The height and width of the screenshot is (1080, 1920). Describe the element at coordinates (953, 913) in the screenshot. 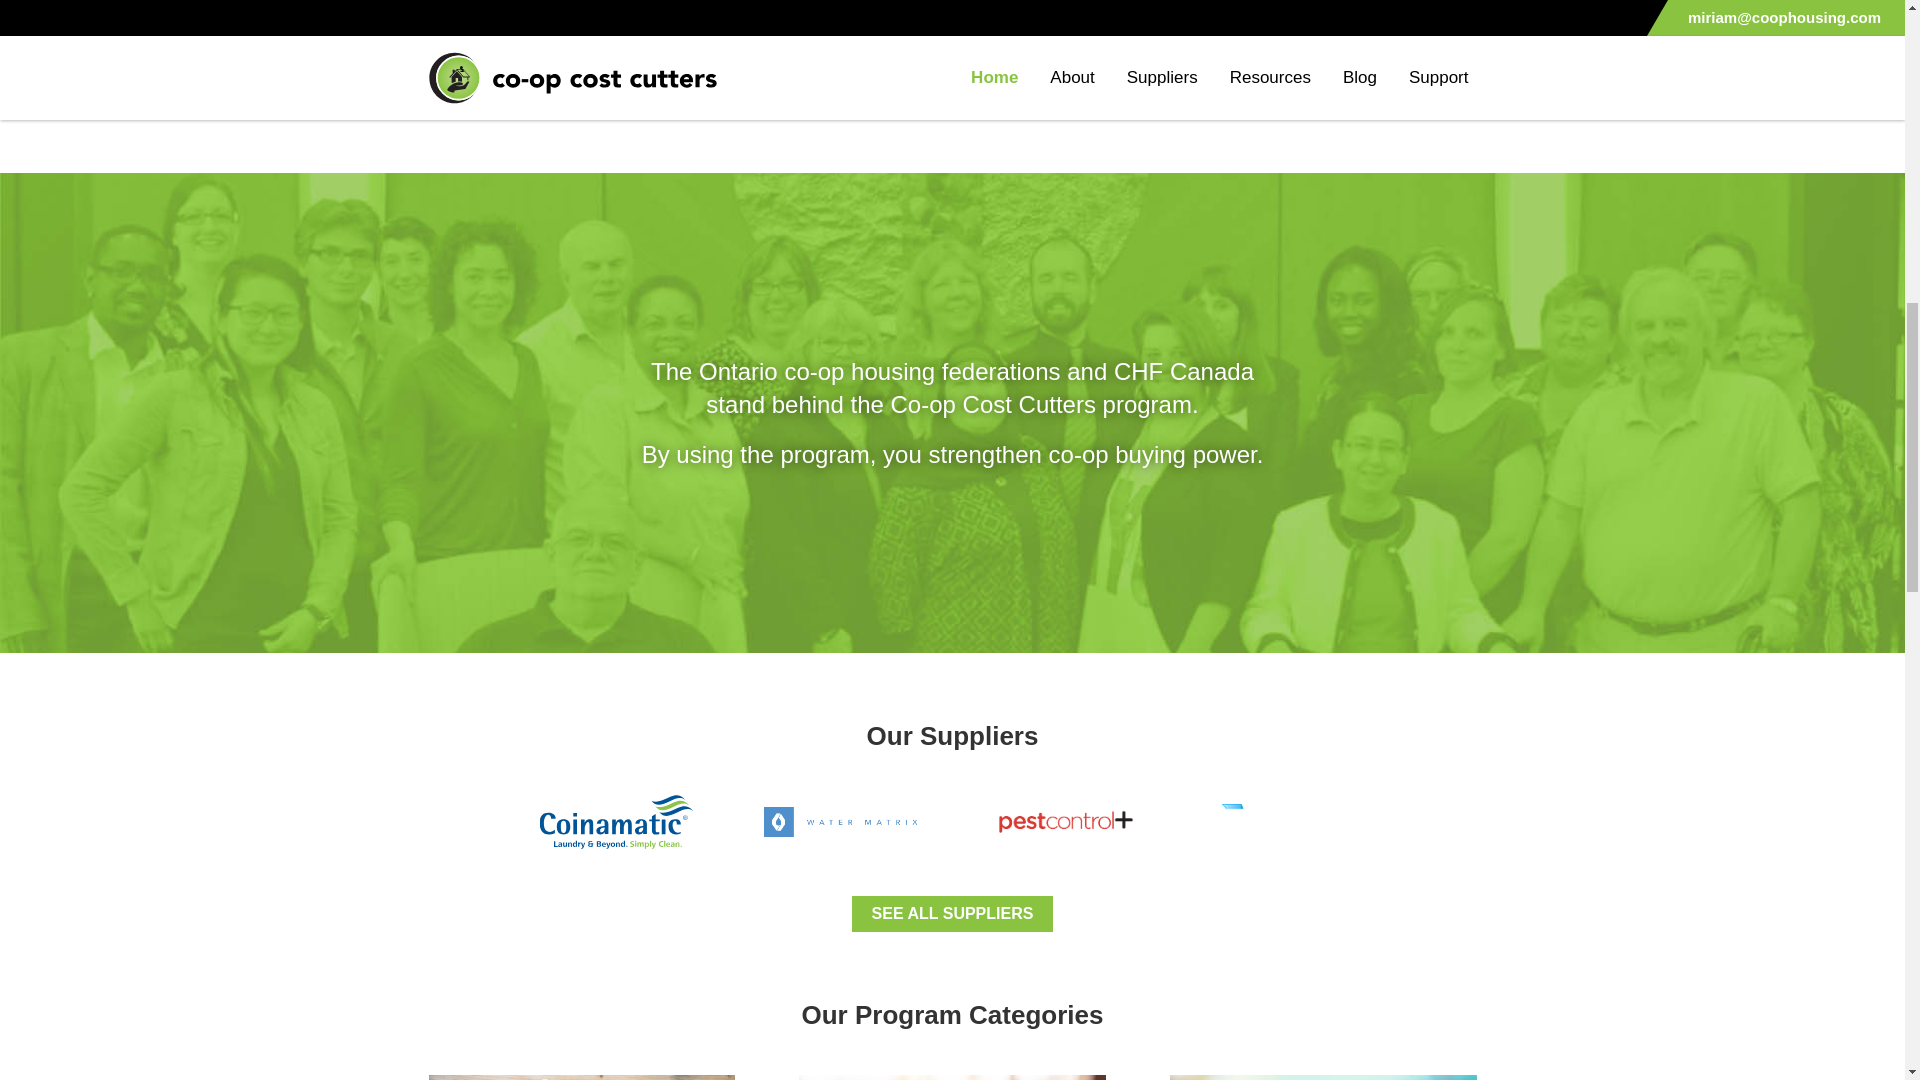

I see `SEE ALL SUPPLIERS` at that location.